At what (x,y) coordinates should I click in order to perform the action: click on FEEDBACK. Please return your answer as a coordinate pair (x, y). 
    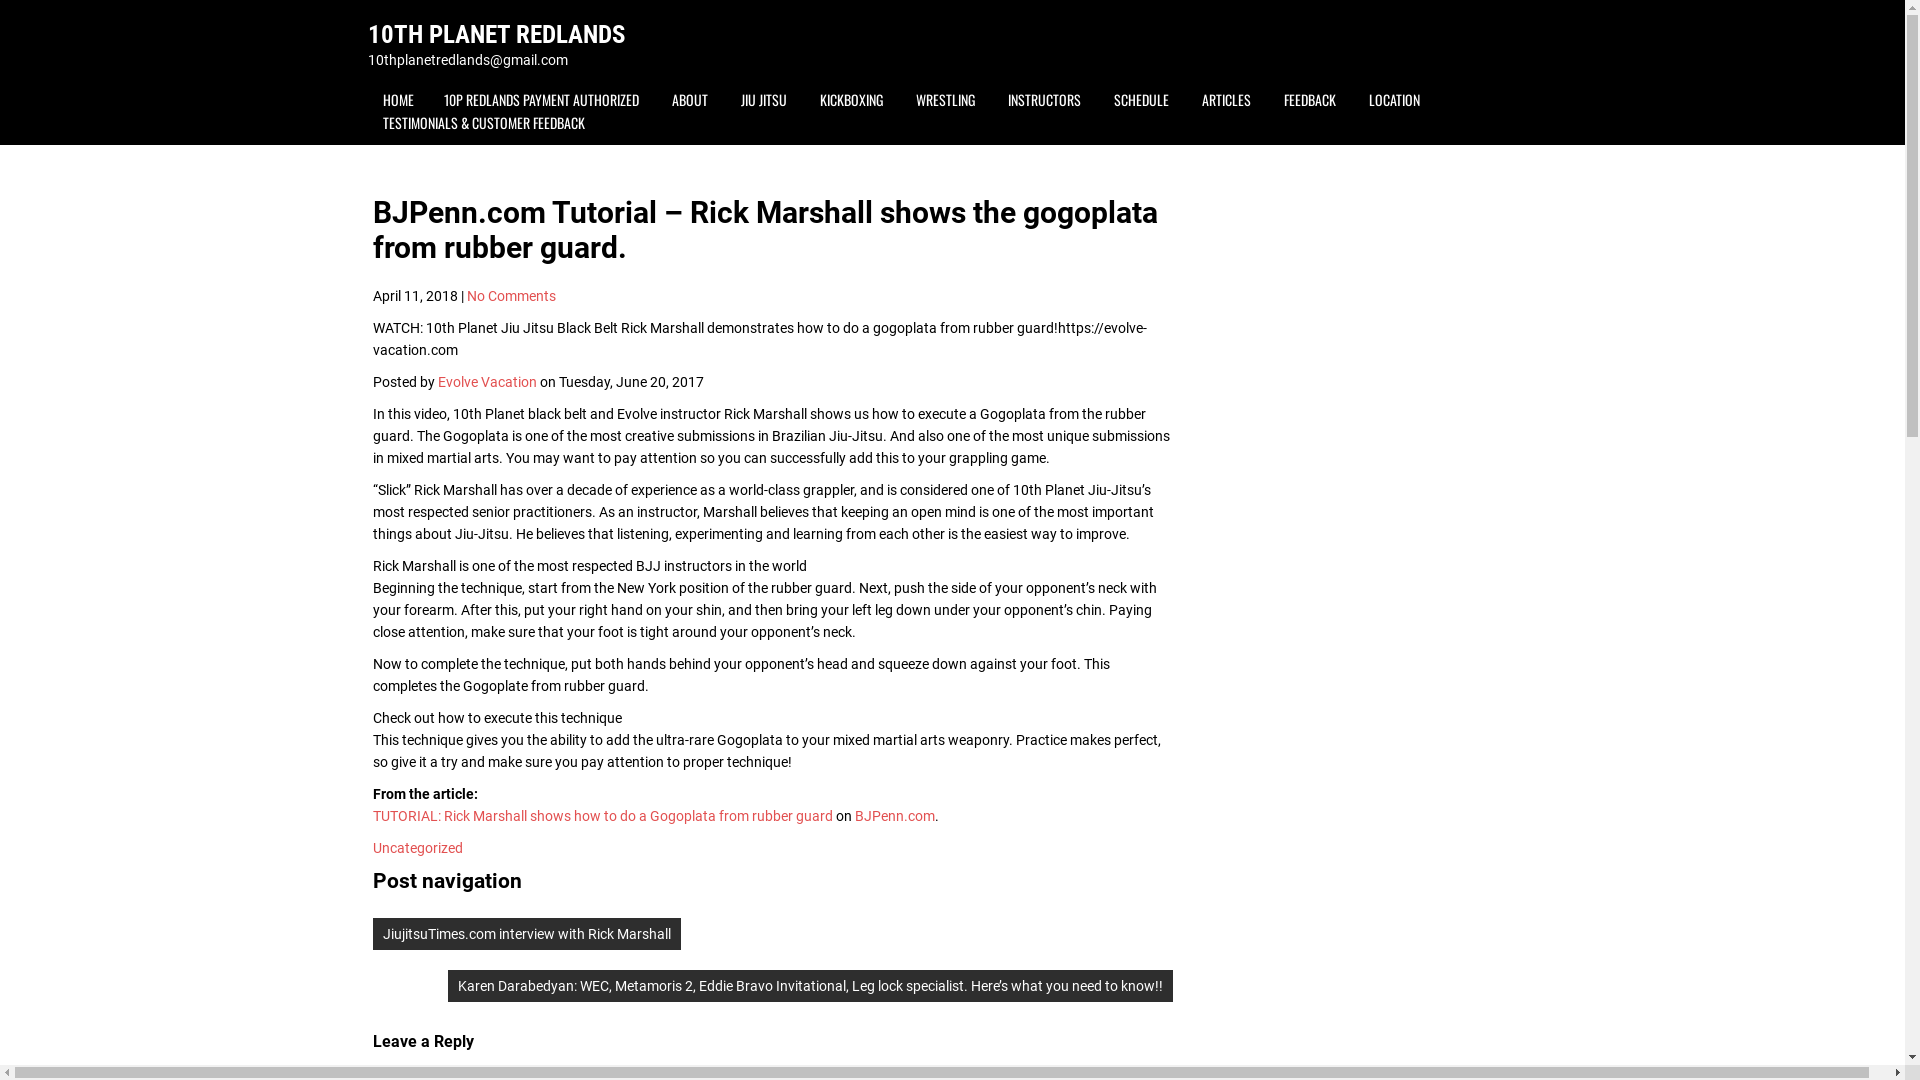
    Looking at the image, I should click on (1309, 100).